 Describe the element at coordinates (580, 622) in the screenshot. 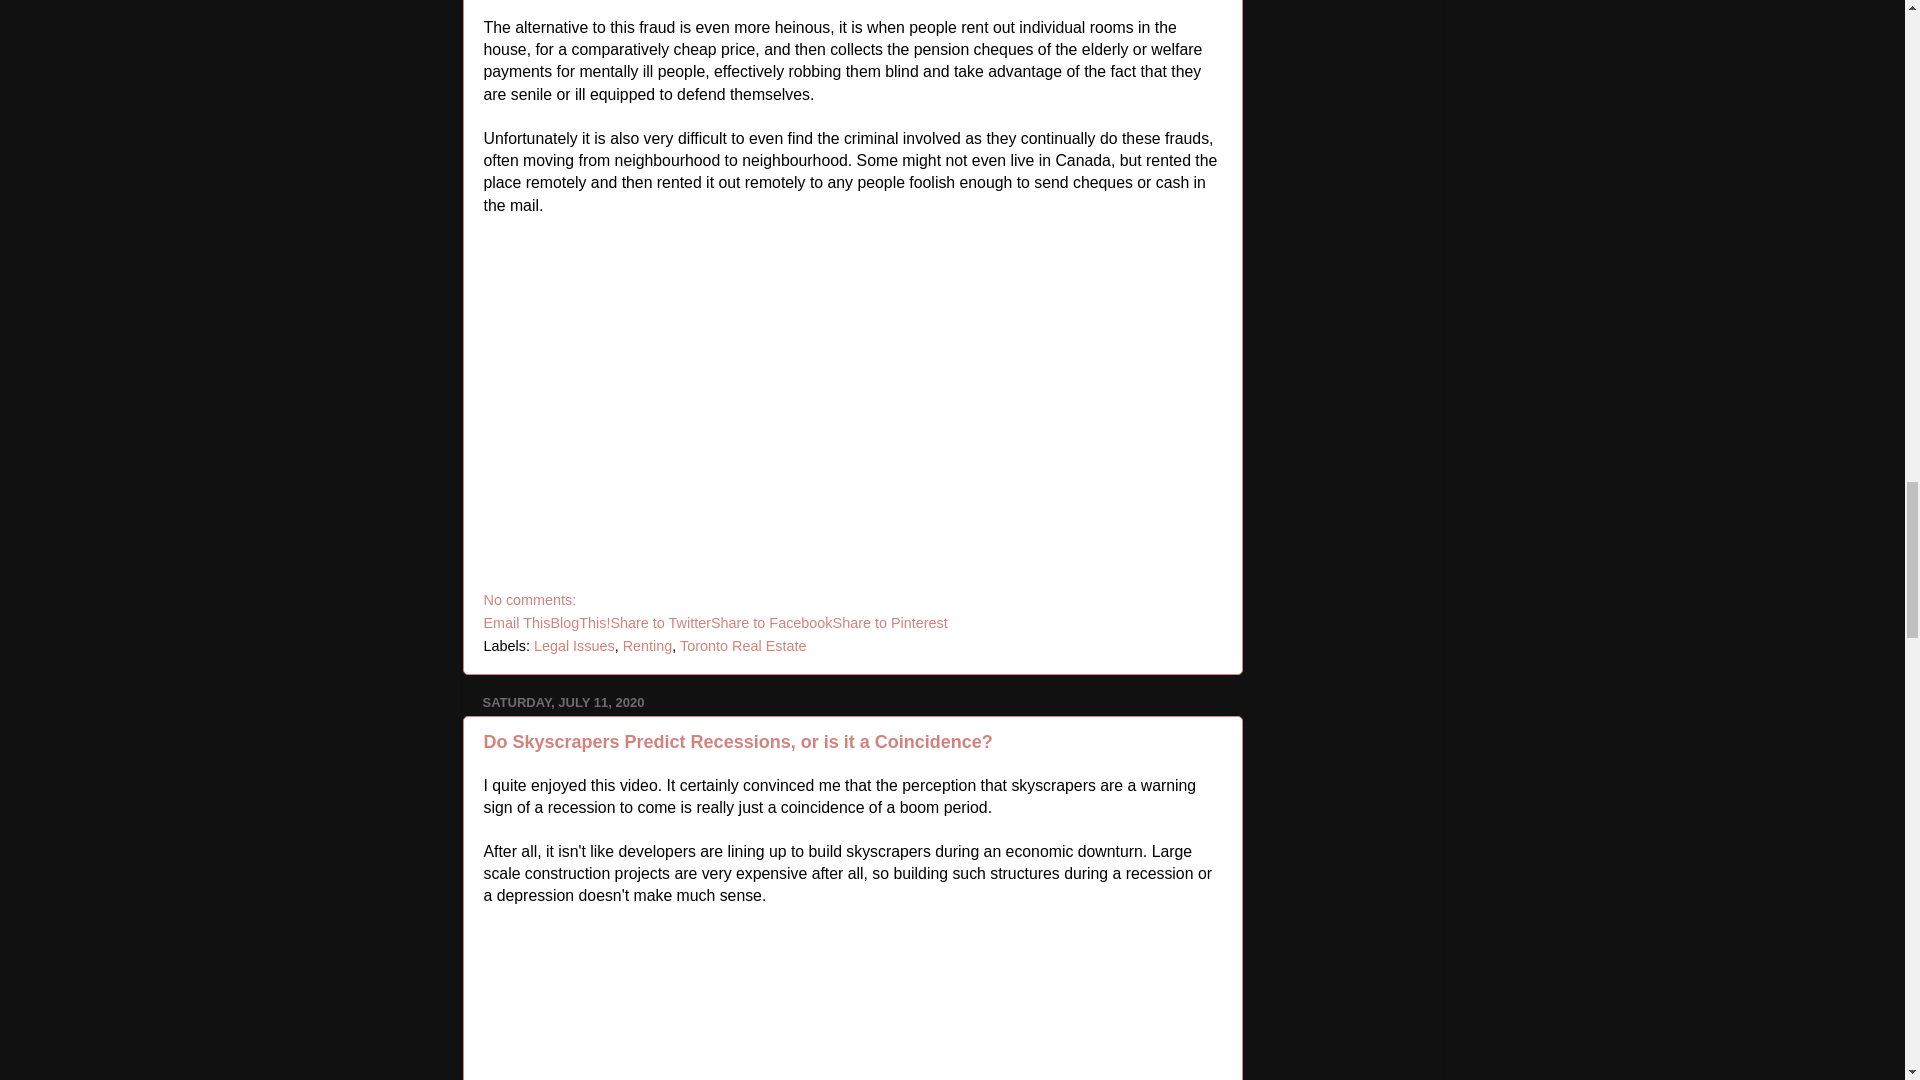

I see `BlogThis!` at that location.